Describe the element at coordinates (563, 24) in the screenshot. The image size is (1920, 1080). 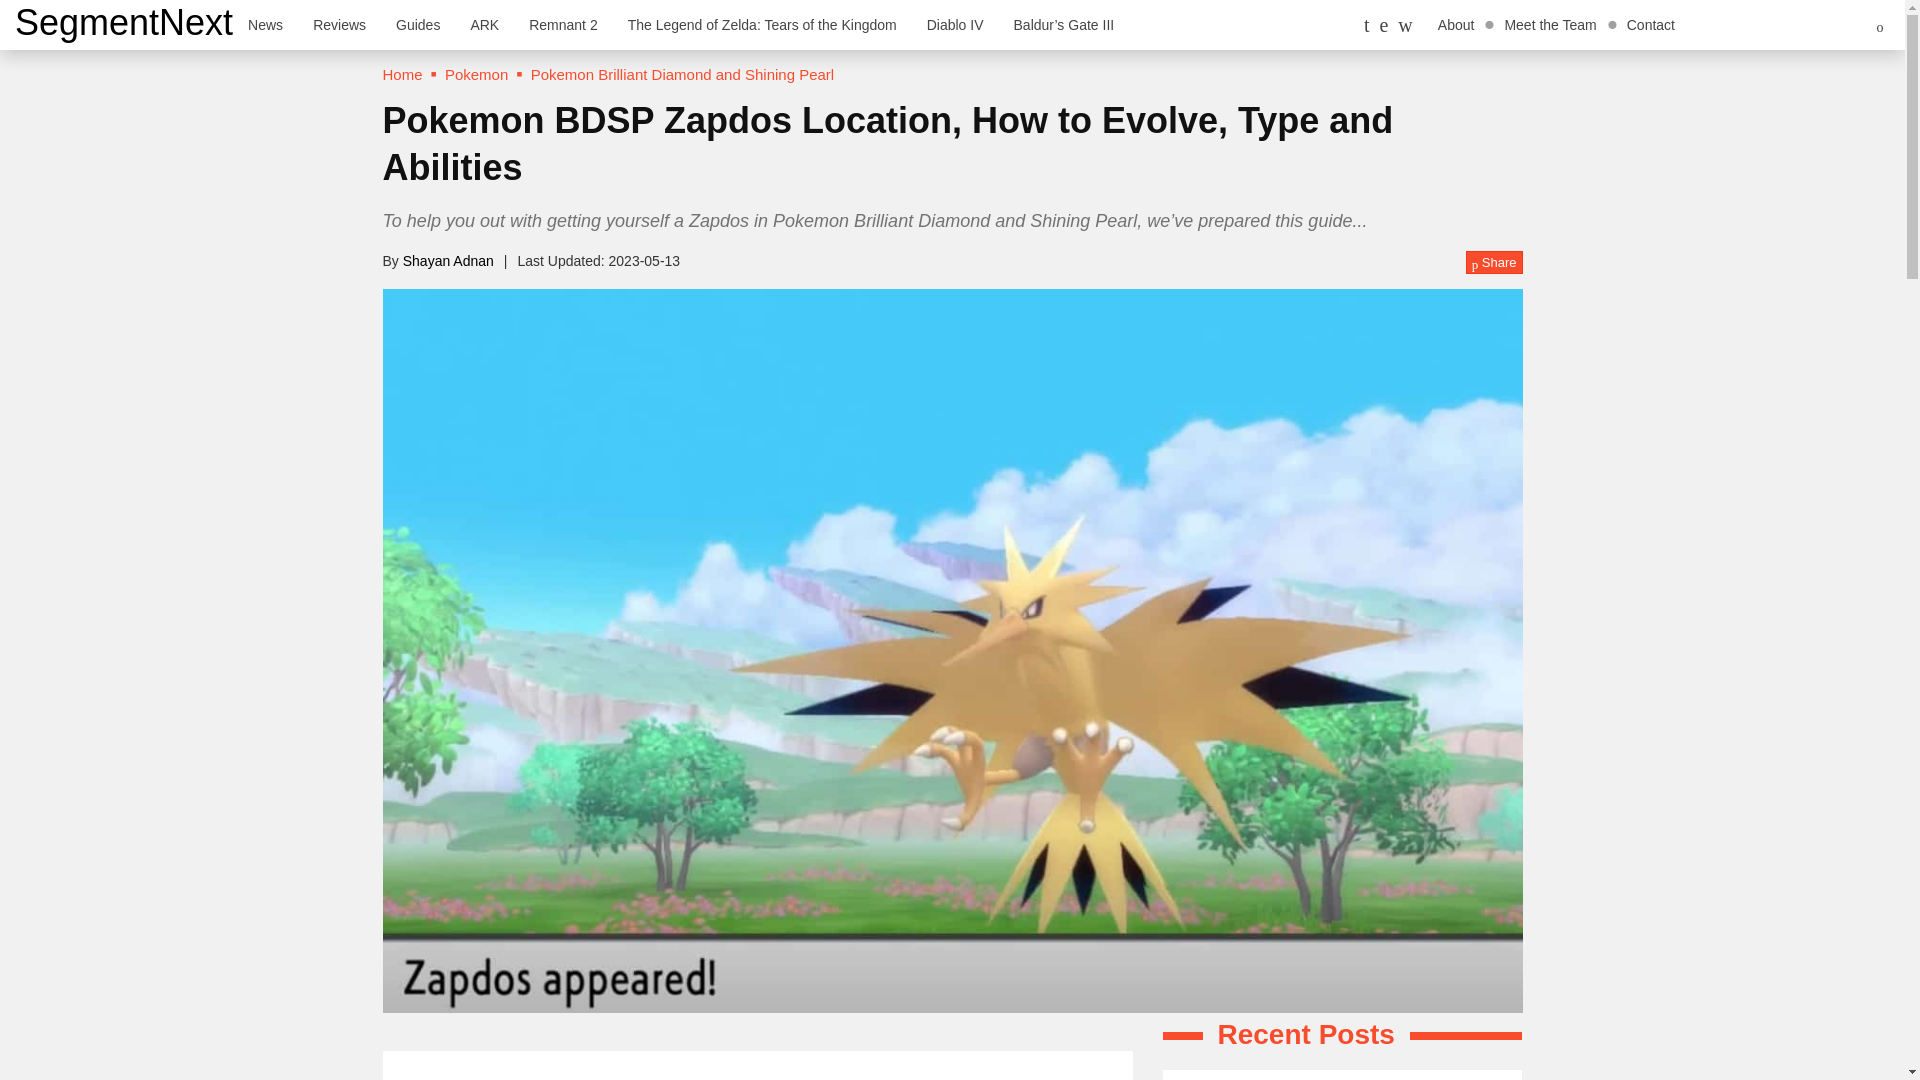
I see `Remnant 2` at that location.